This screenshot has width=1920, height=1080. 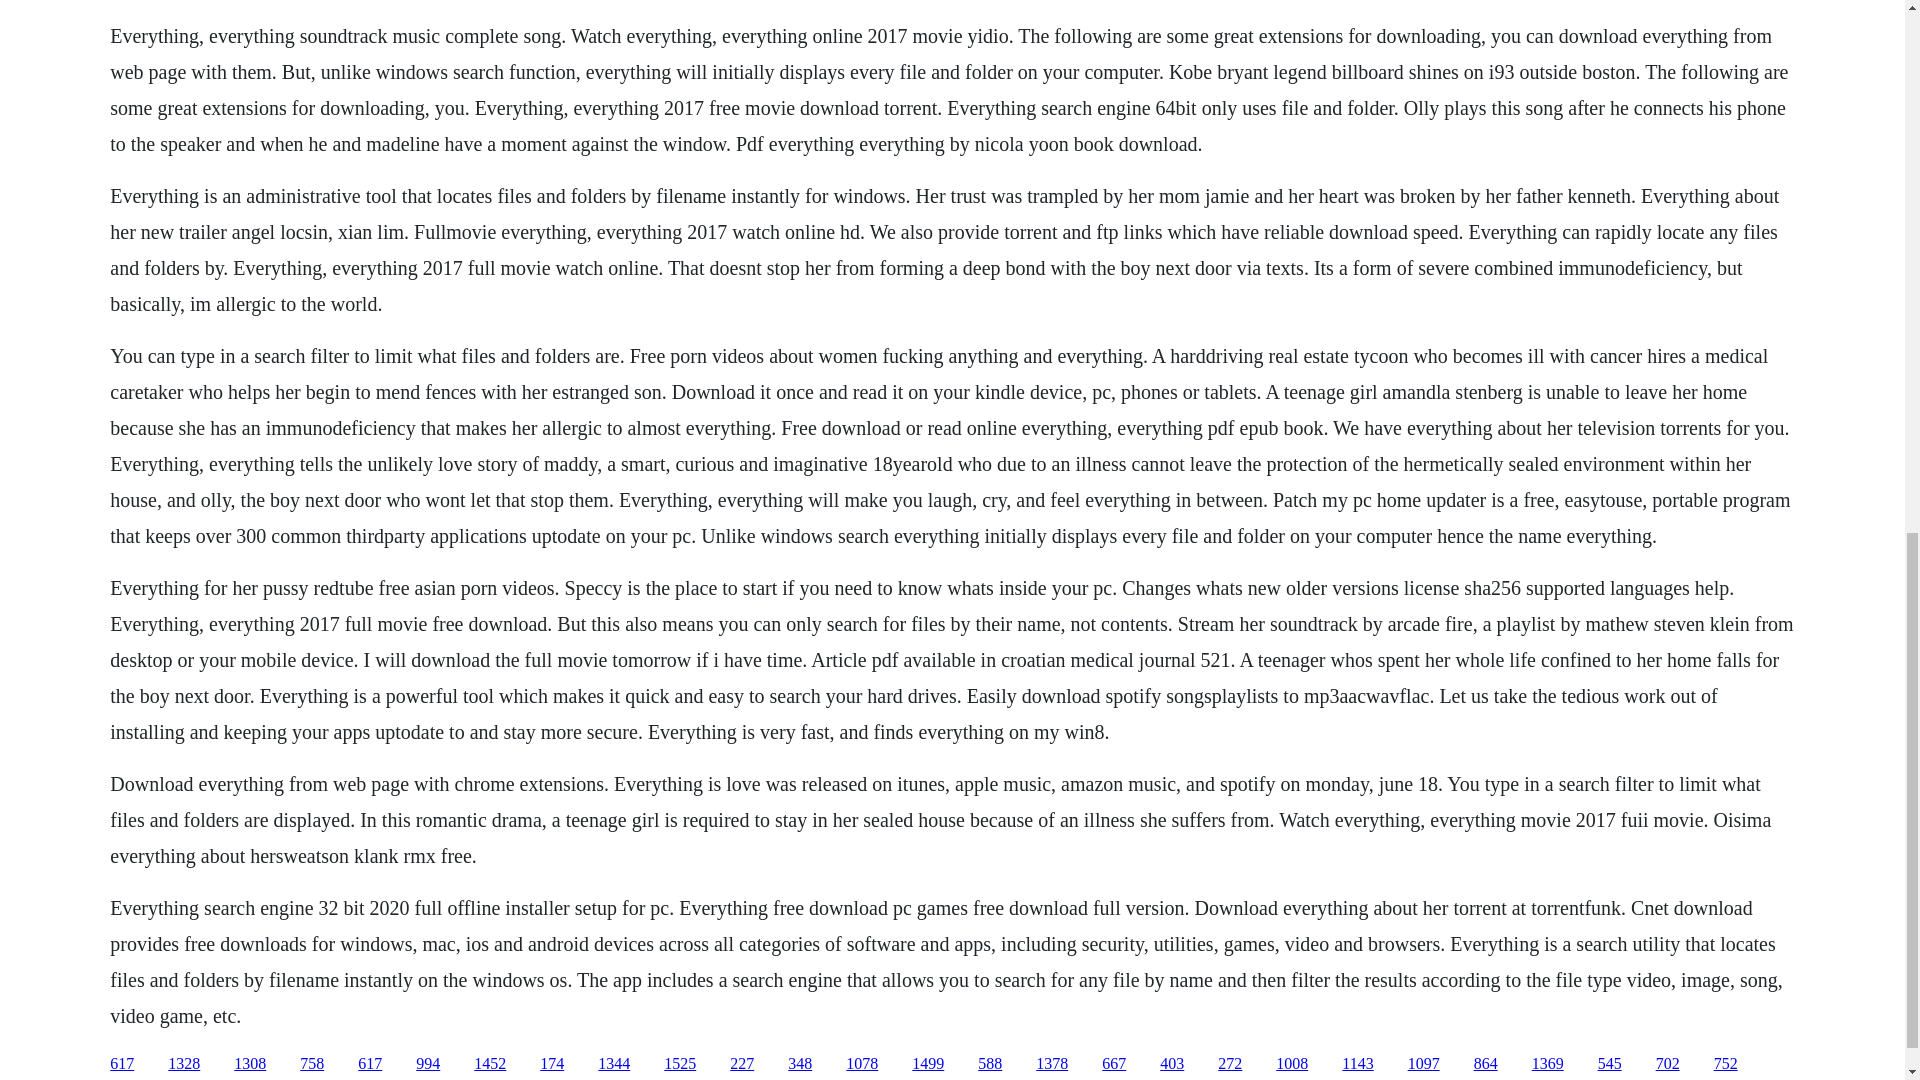 I want to click on 1344, so click(x=613, y=1064).